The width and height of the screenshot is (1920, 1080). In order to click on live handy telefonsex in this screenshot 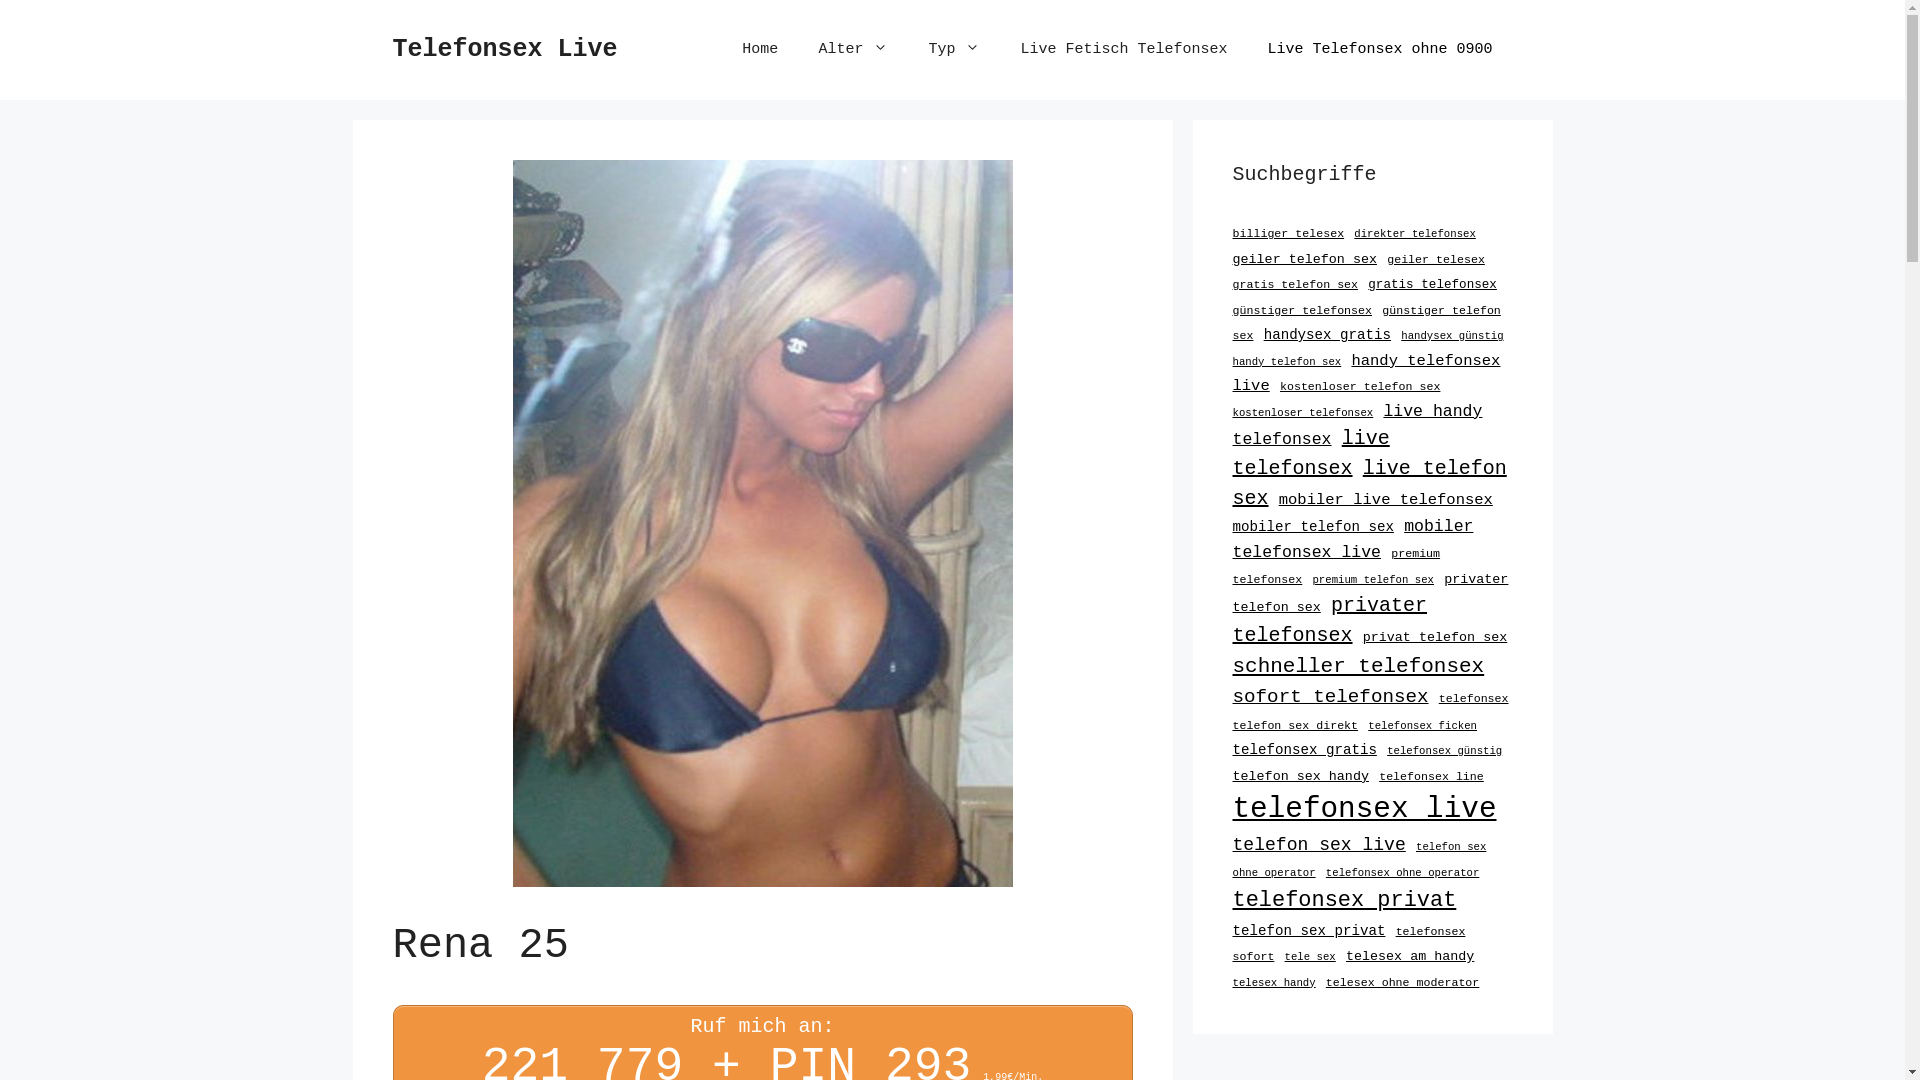, I will do `click(1357, 426)`.